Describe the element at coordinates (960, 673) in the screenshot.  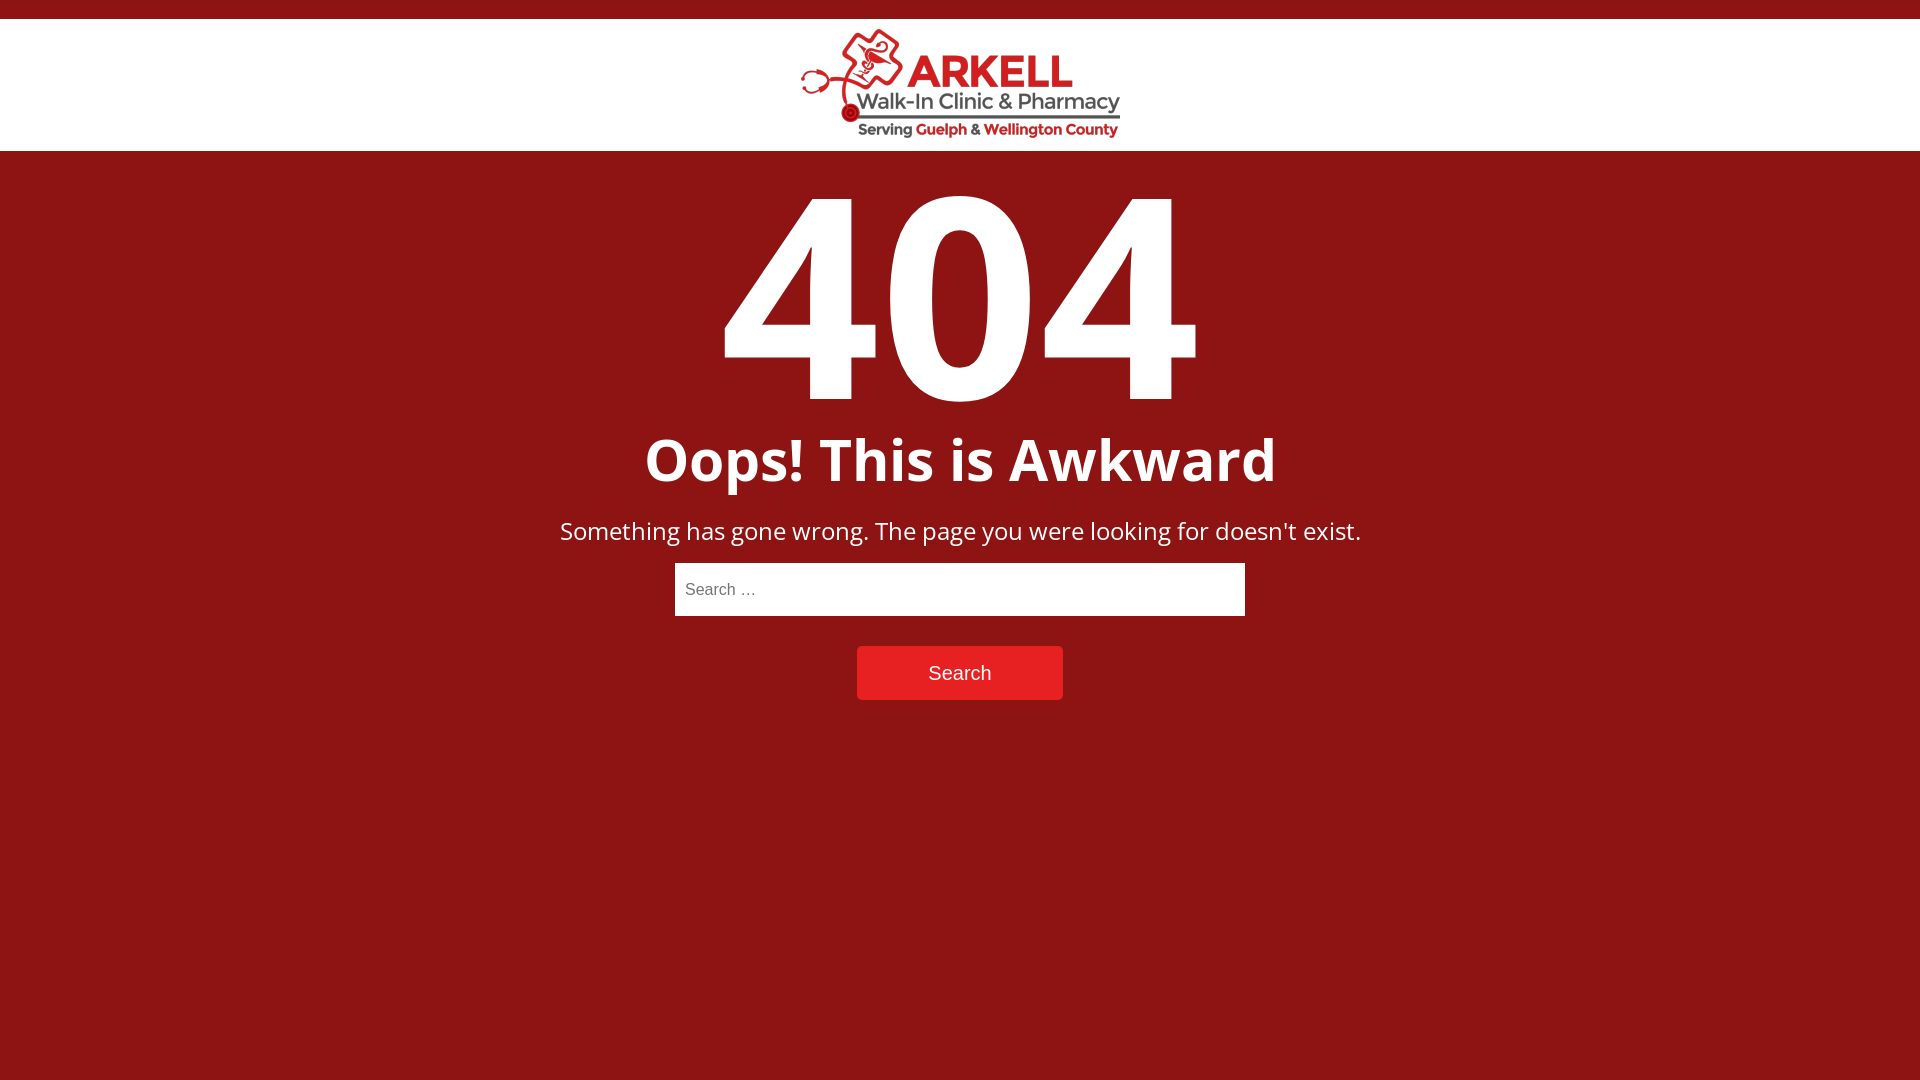
I see `Search` at that location.